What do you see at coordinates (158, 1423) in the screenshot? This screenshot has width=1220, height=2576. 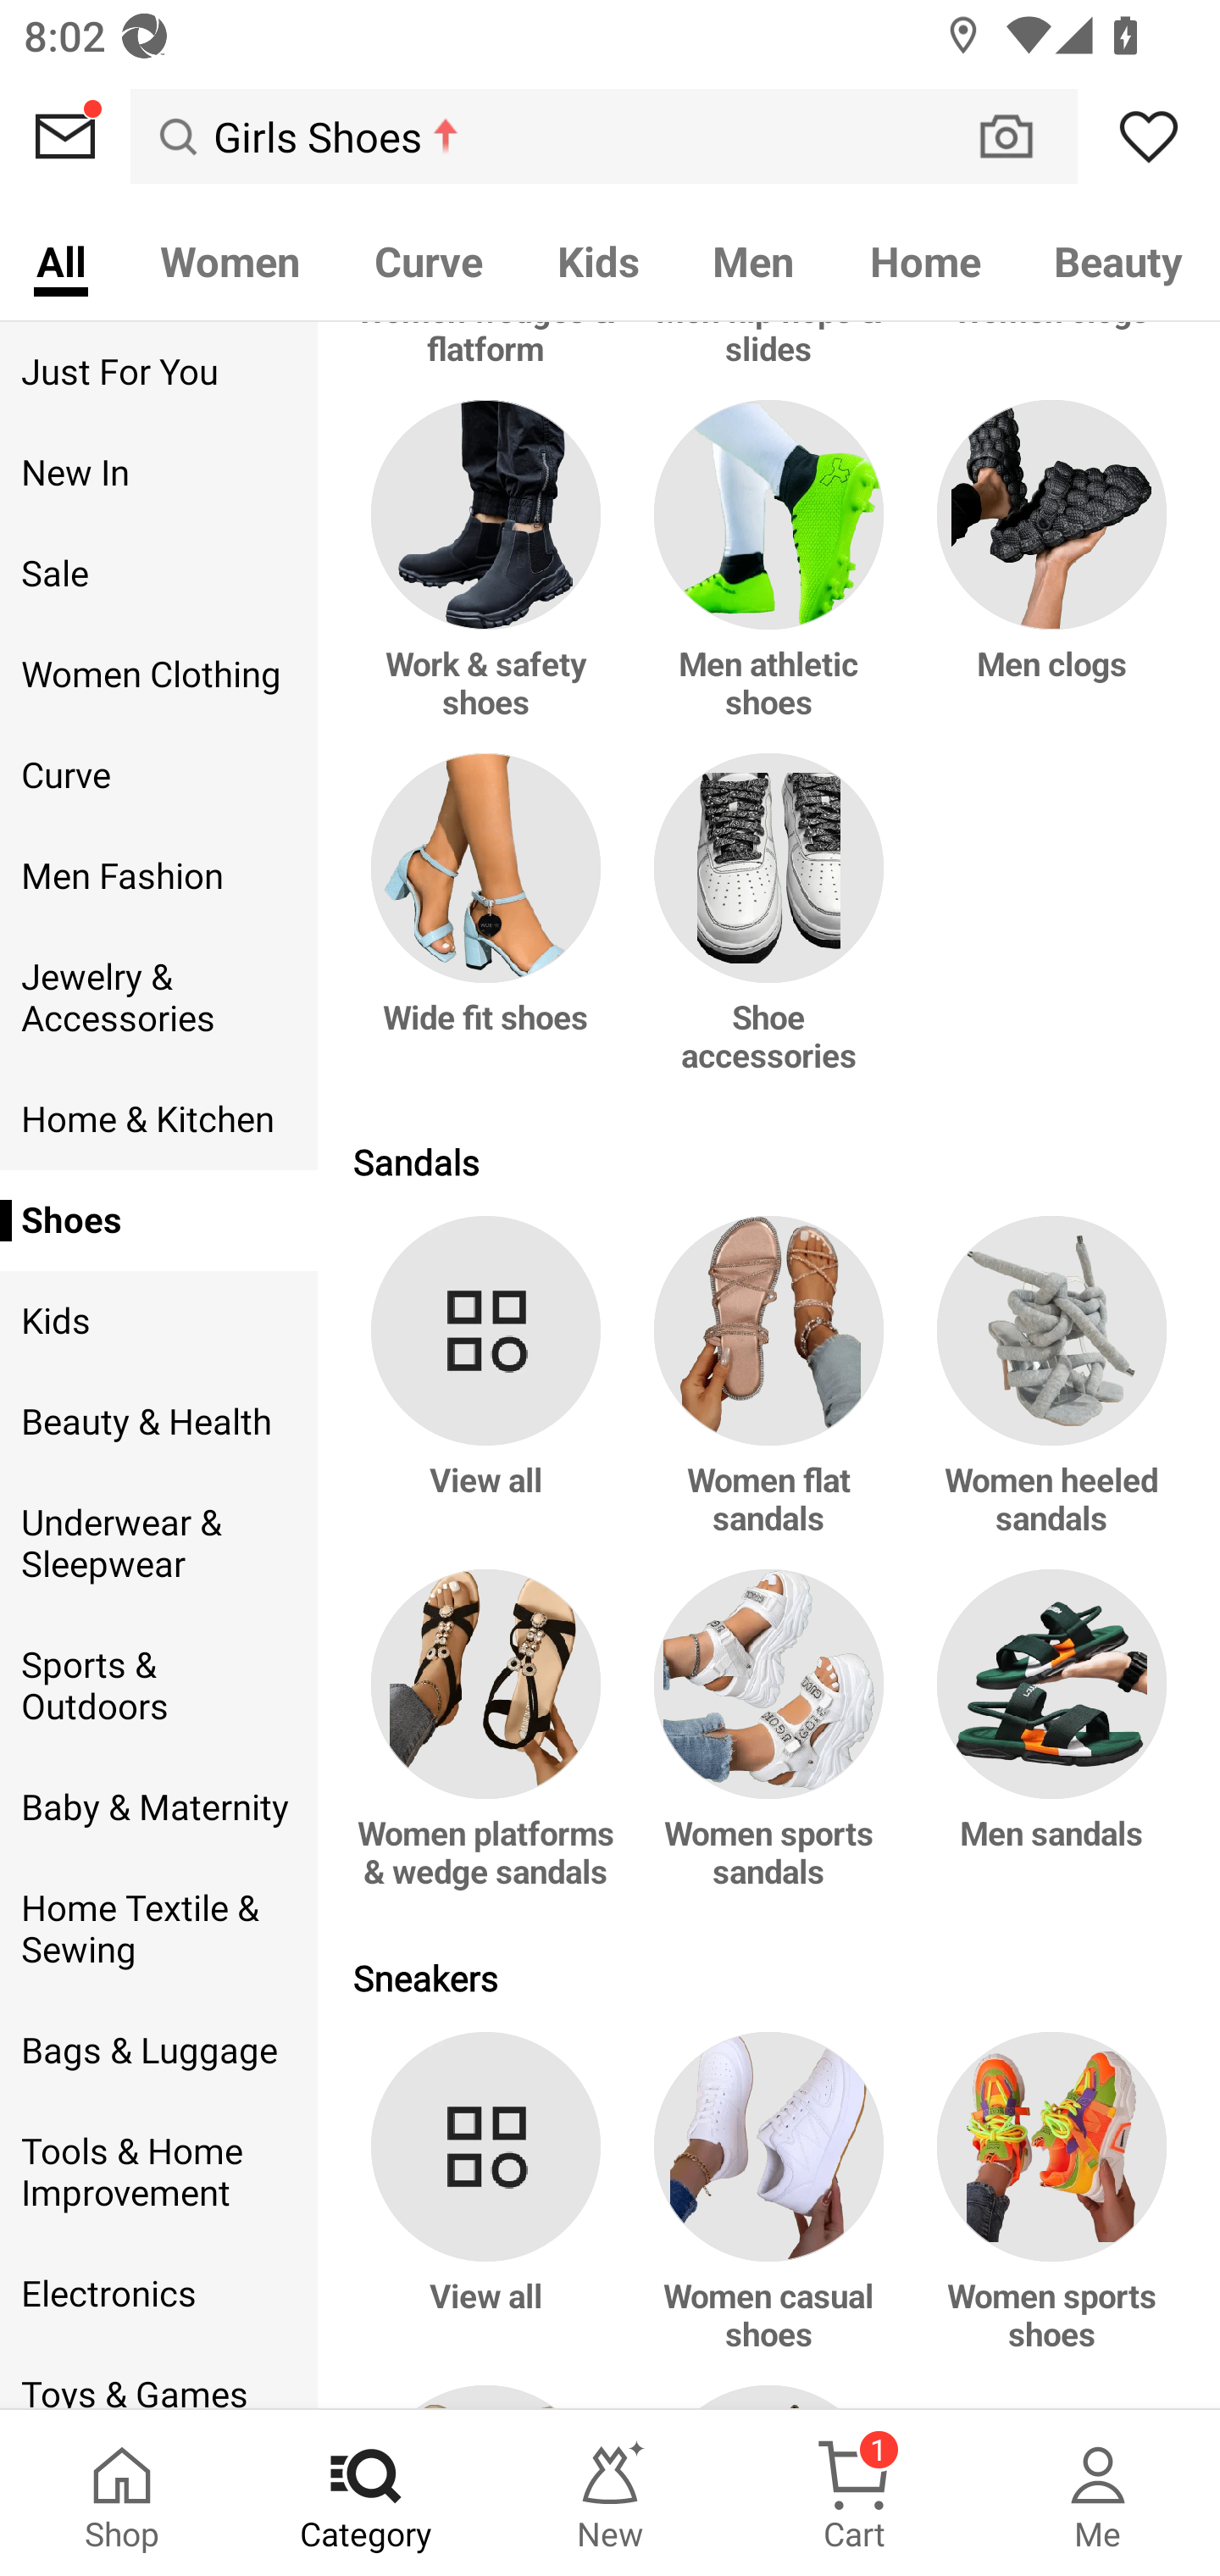 I see `Beauty & Health` at bounding box center [158, 1423].